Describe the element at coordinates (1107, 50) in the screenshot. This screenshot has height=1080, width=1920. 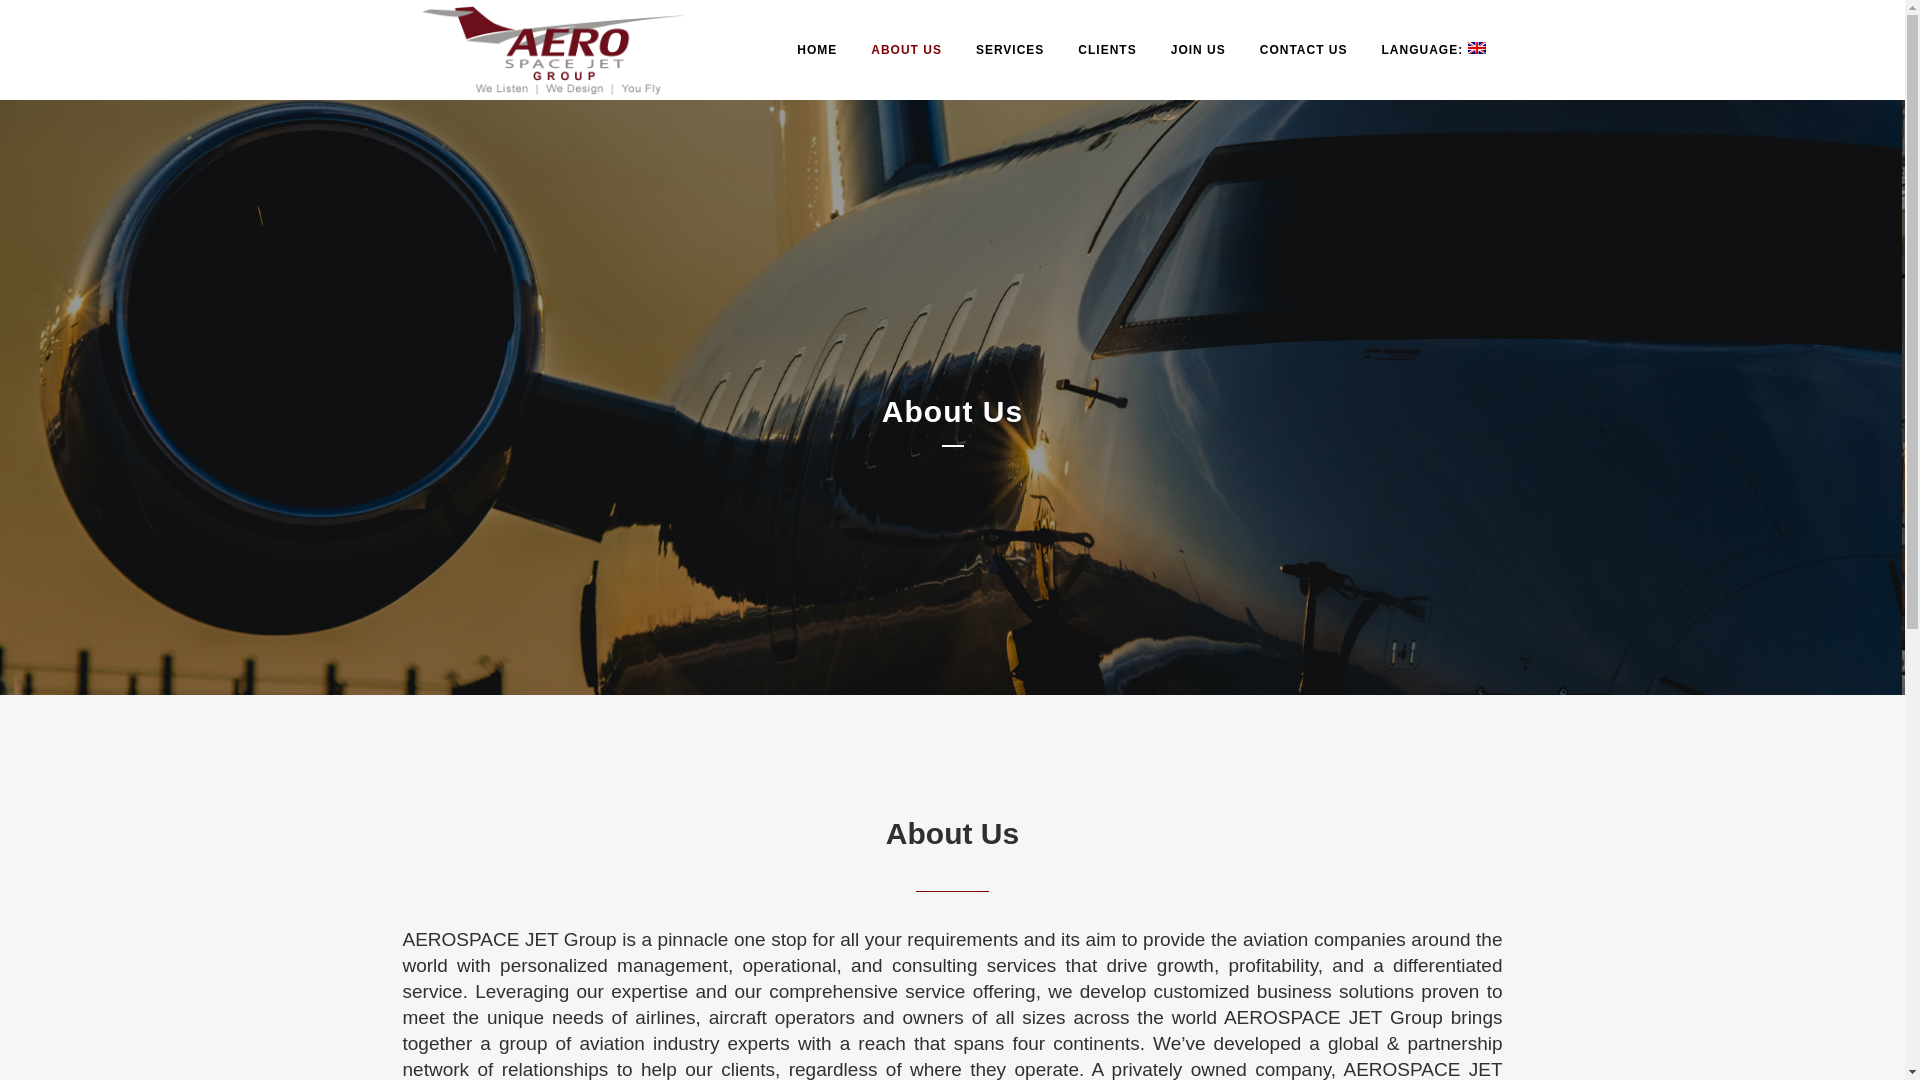
I see `CLIENTS` at that location.